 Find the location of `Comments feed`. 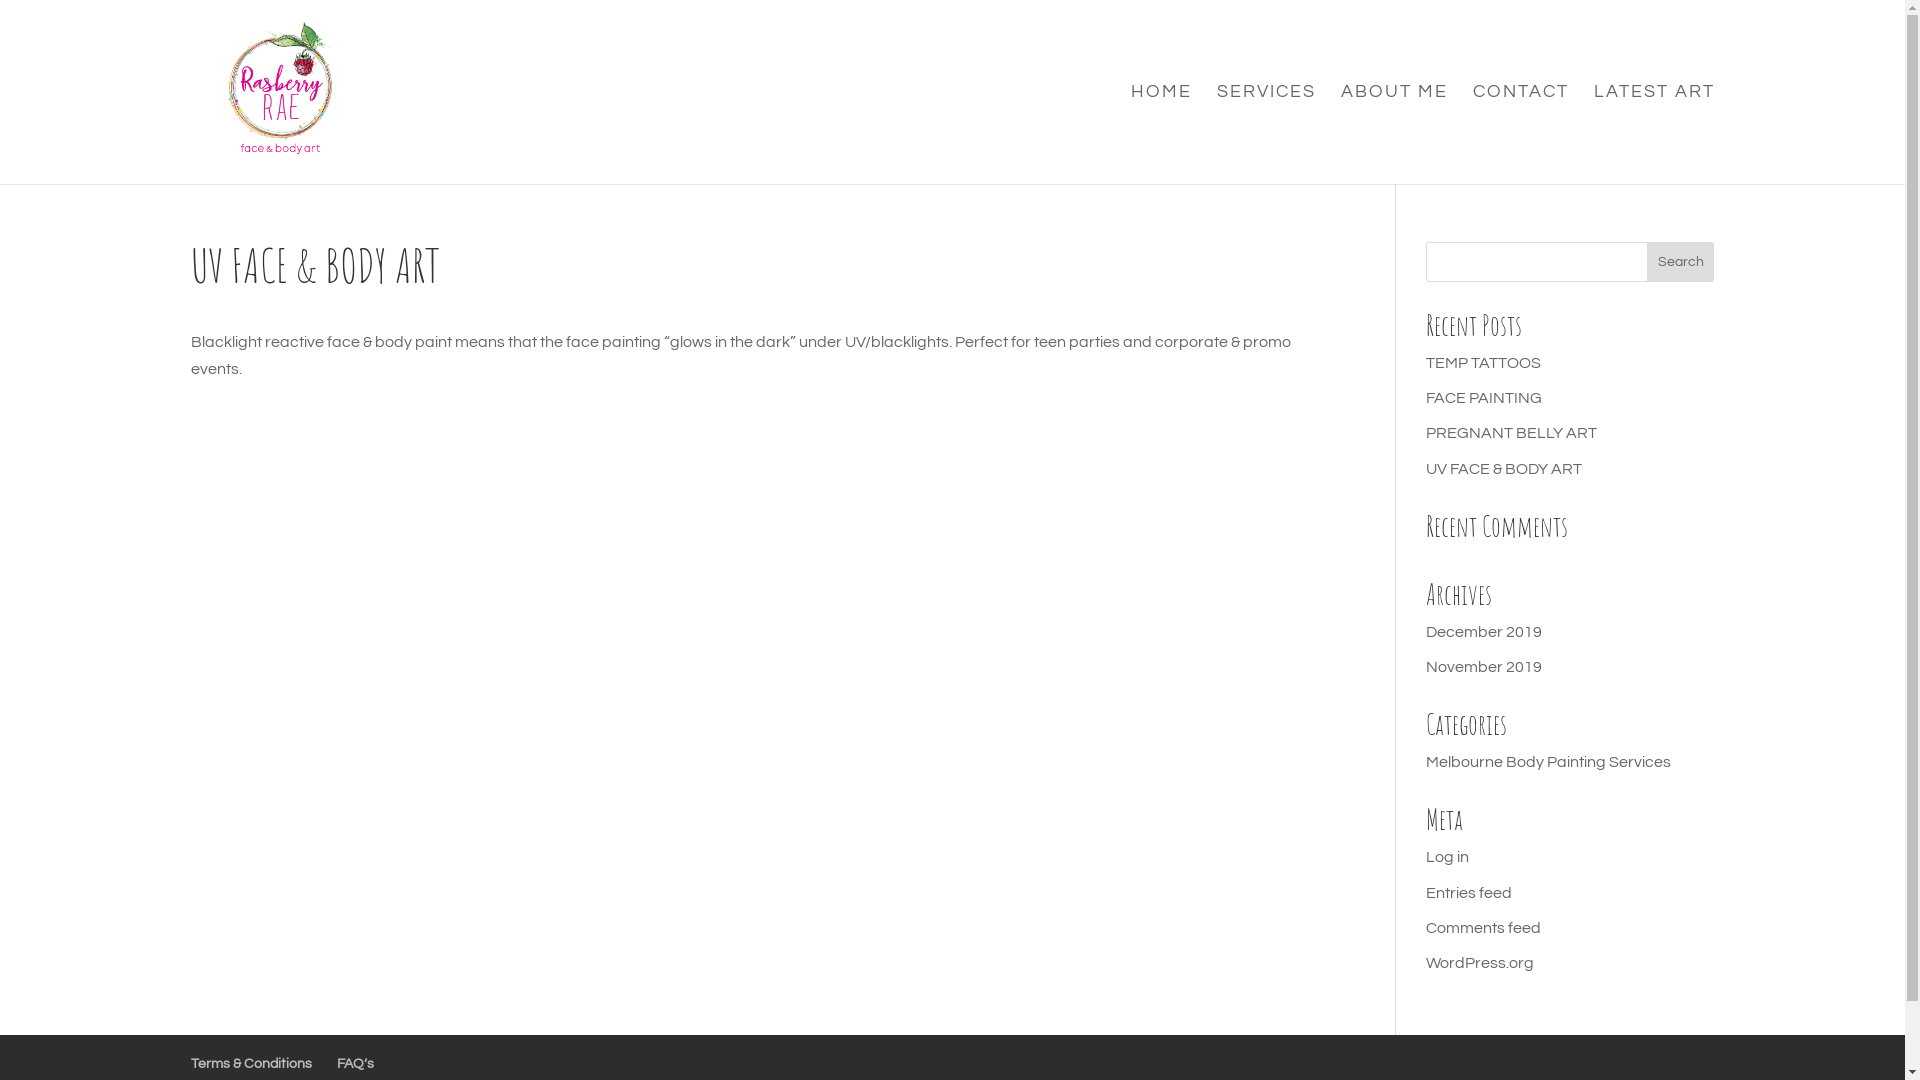

Comments feed is located at coordinates (1484, 928).